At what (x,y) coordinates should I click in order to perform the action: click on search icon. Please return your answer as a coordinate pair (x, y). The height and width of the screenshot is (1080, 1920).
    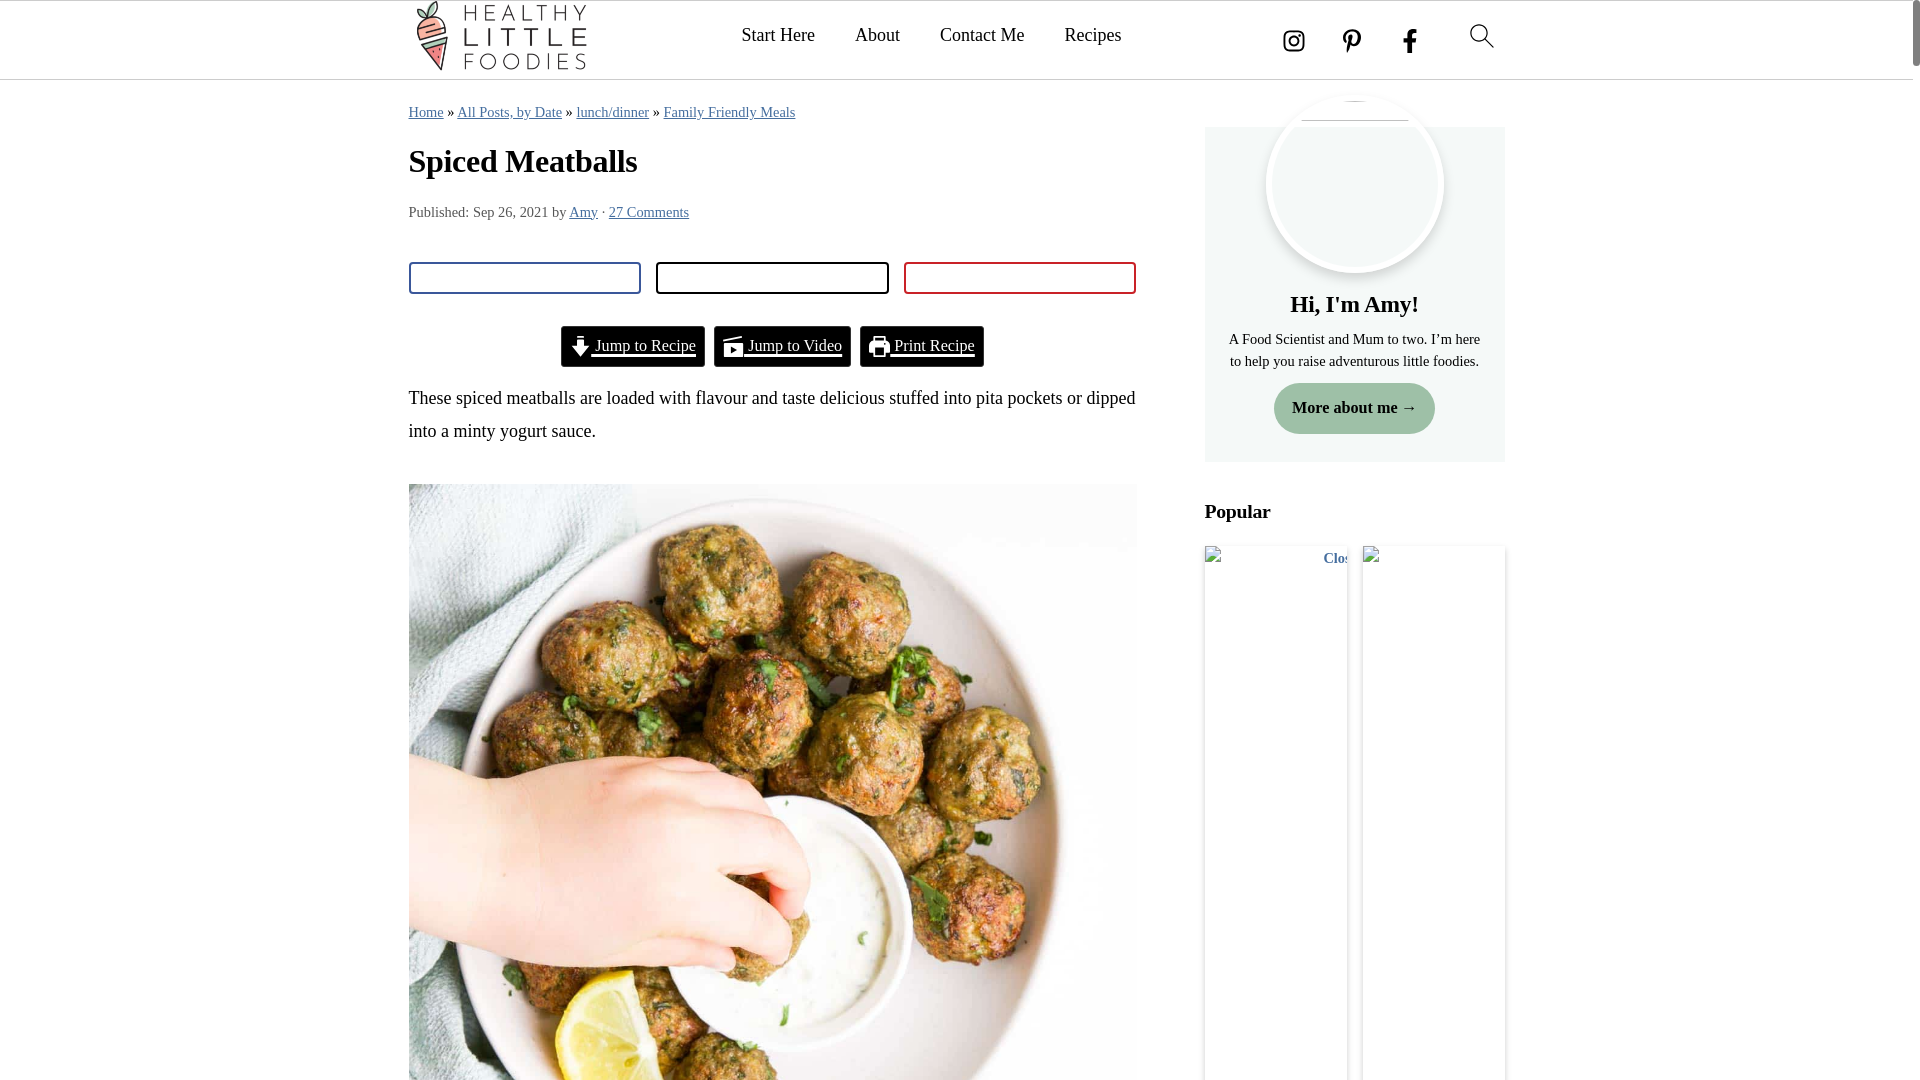
    Looking at the image, I should click on (1480, 35).